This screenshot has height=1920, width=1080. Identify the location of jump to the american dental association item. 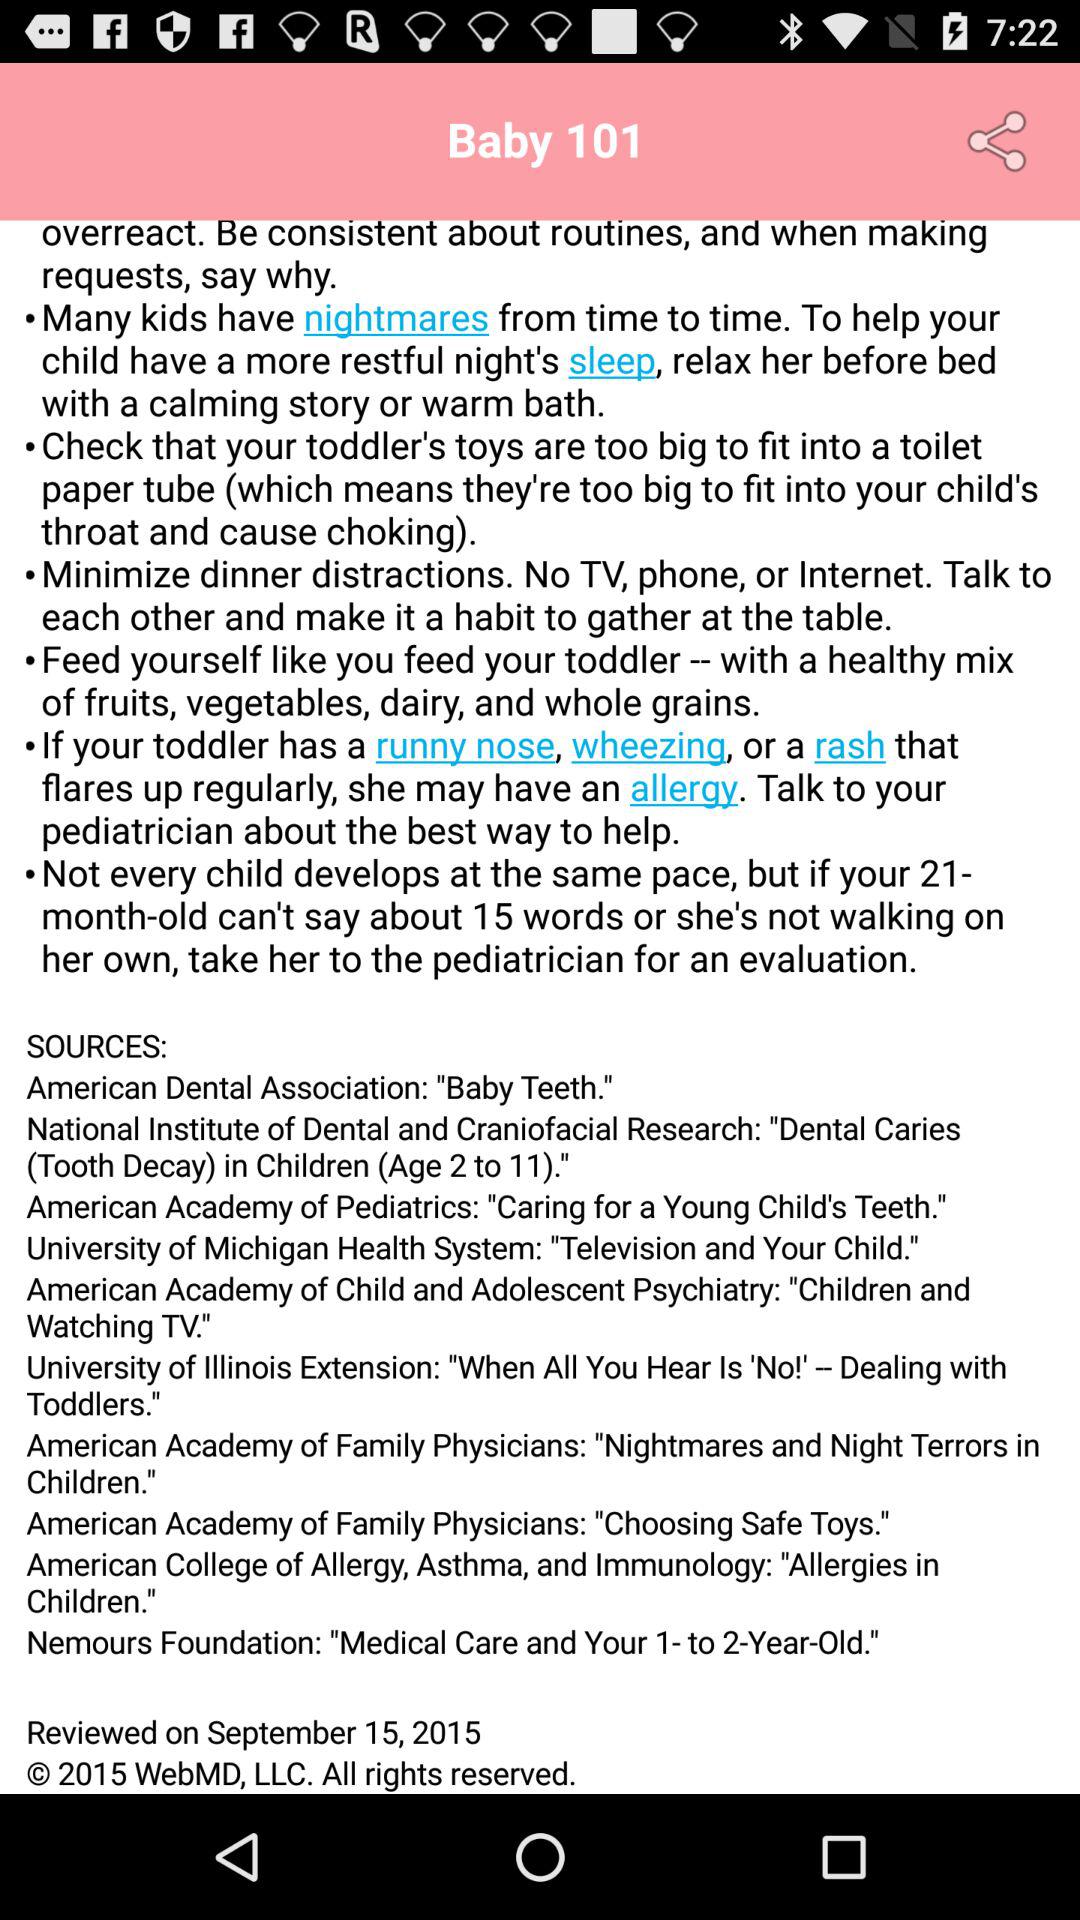
(540, 1086).